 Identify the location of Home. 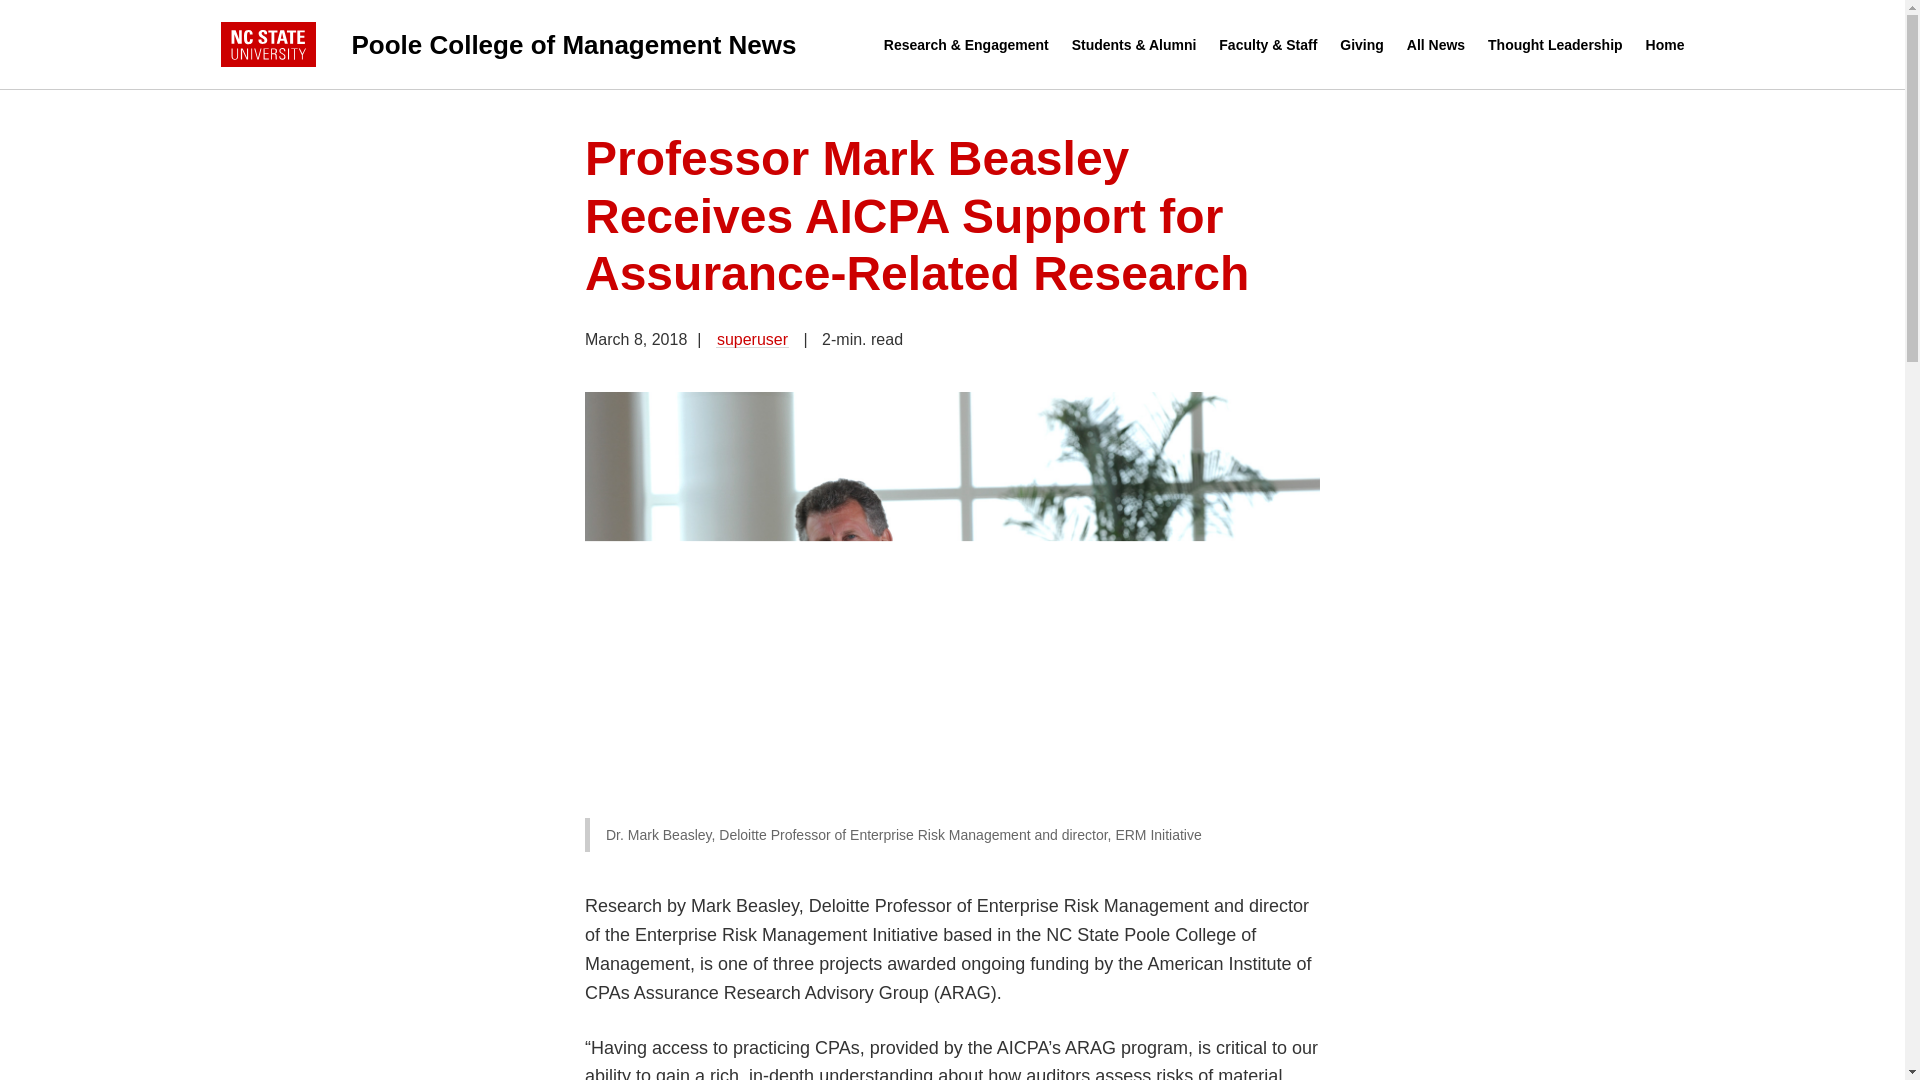
(1665, 45).